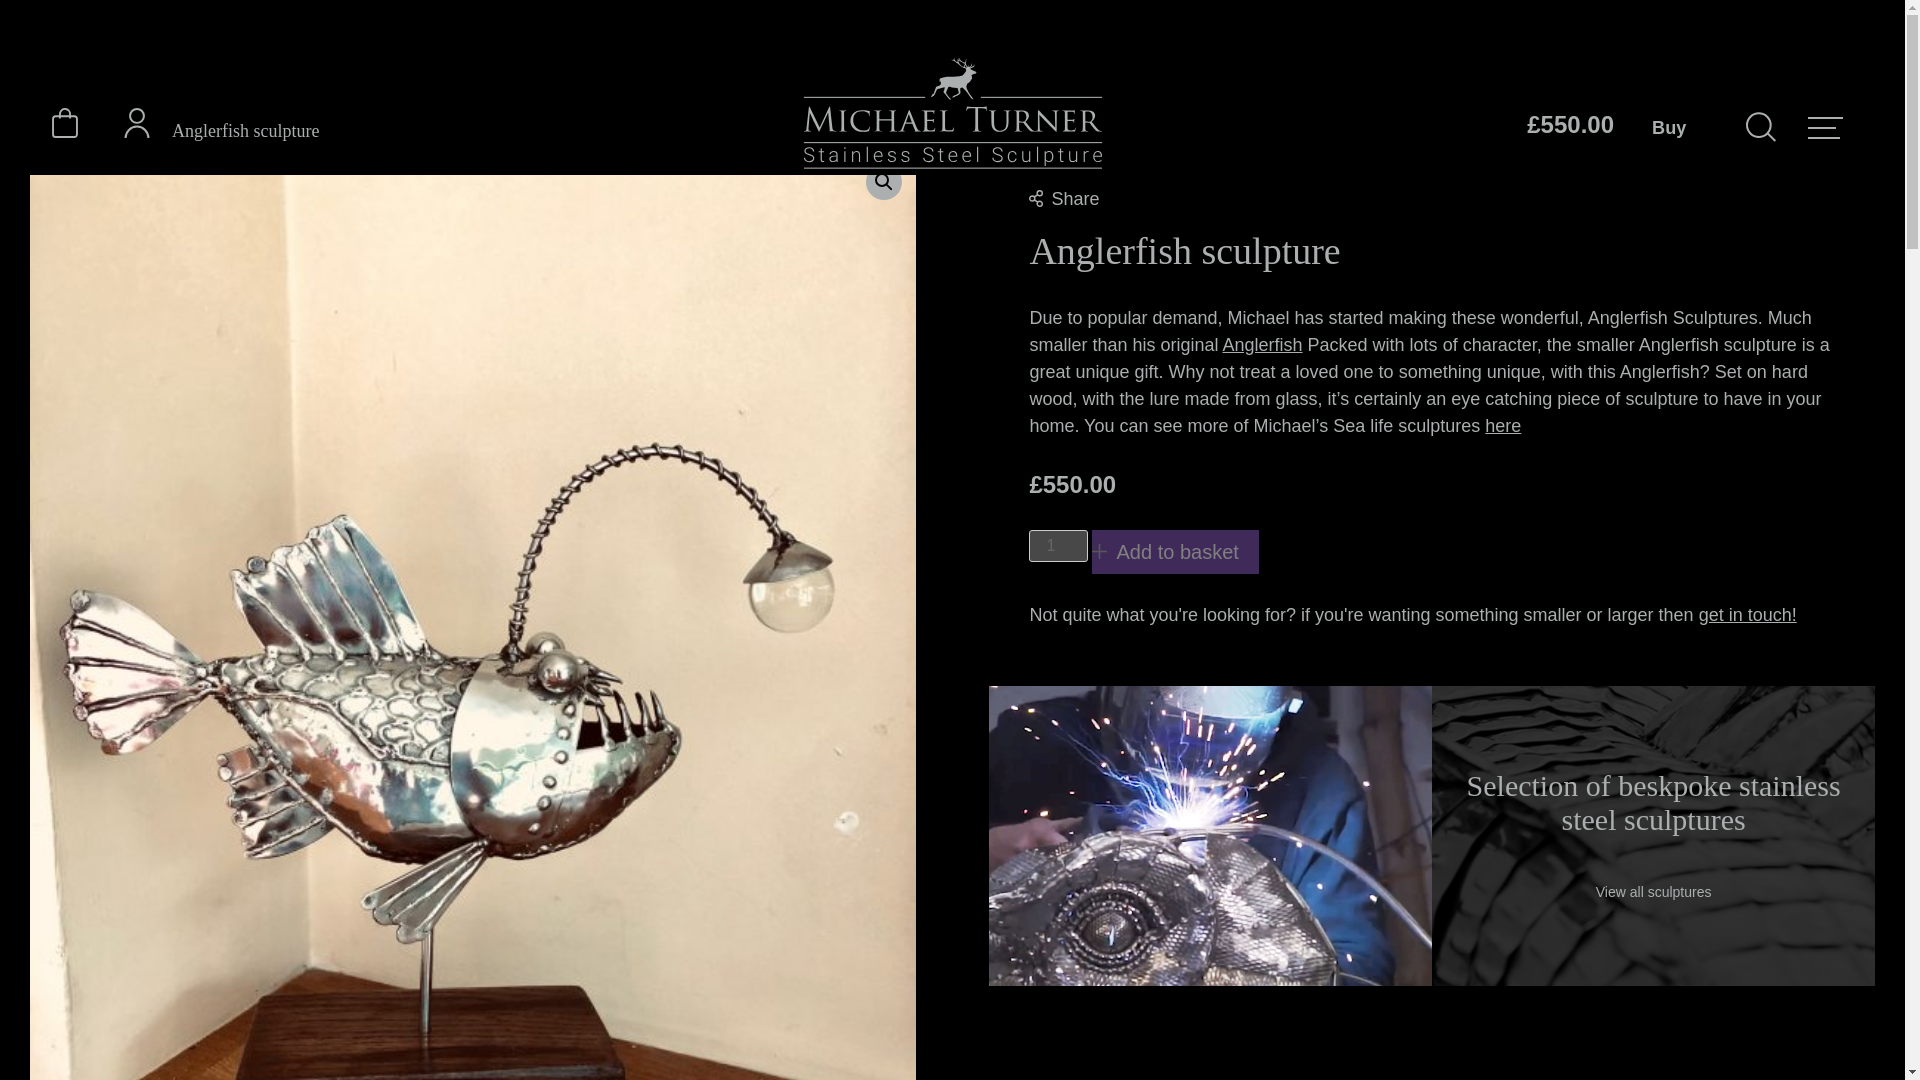  Describe the element at coordinates (1502, 426) in the screenshot. I see `here` at that location.